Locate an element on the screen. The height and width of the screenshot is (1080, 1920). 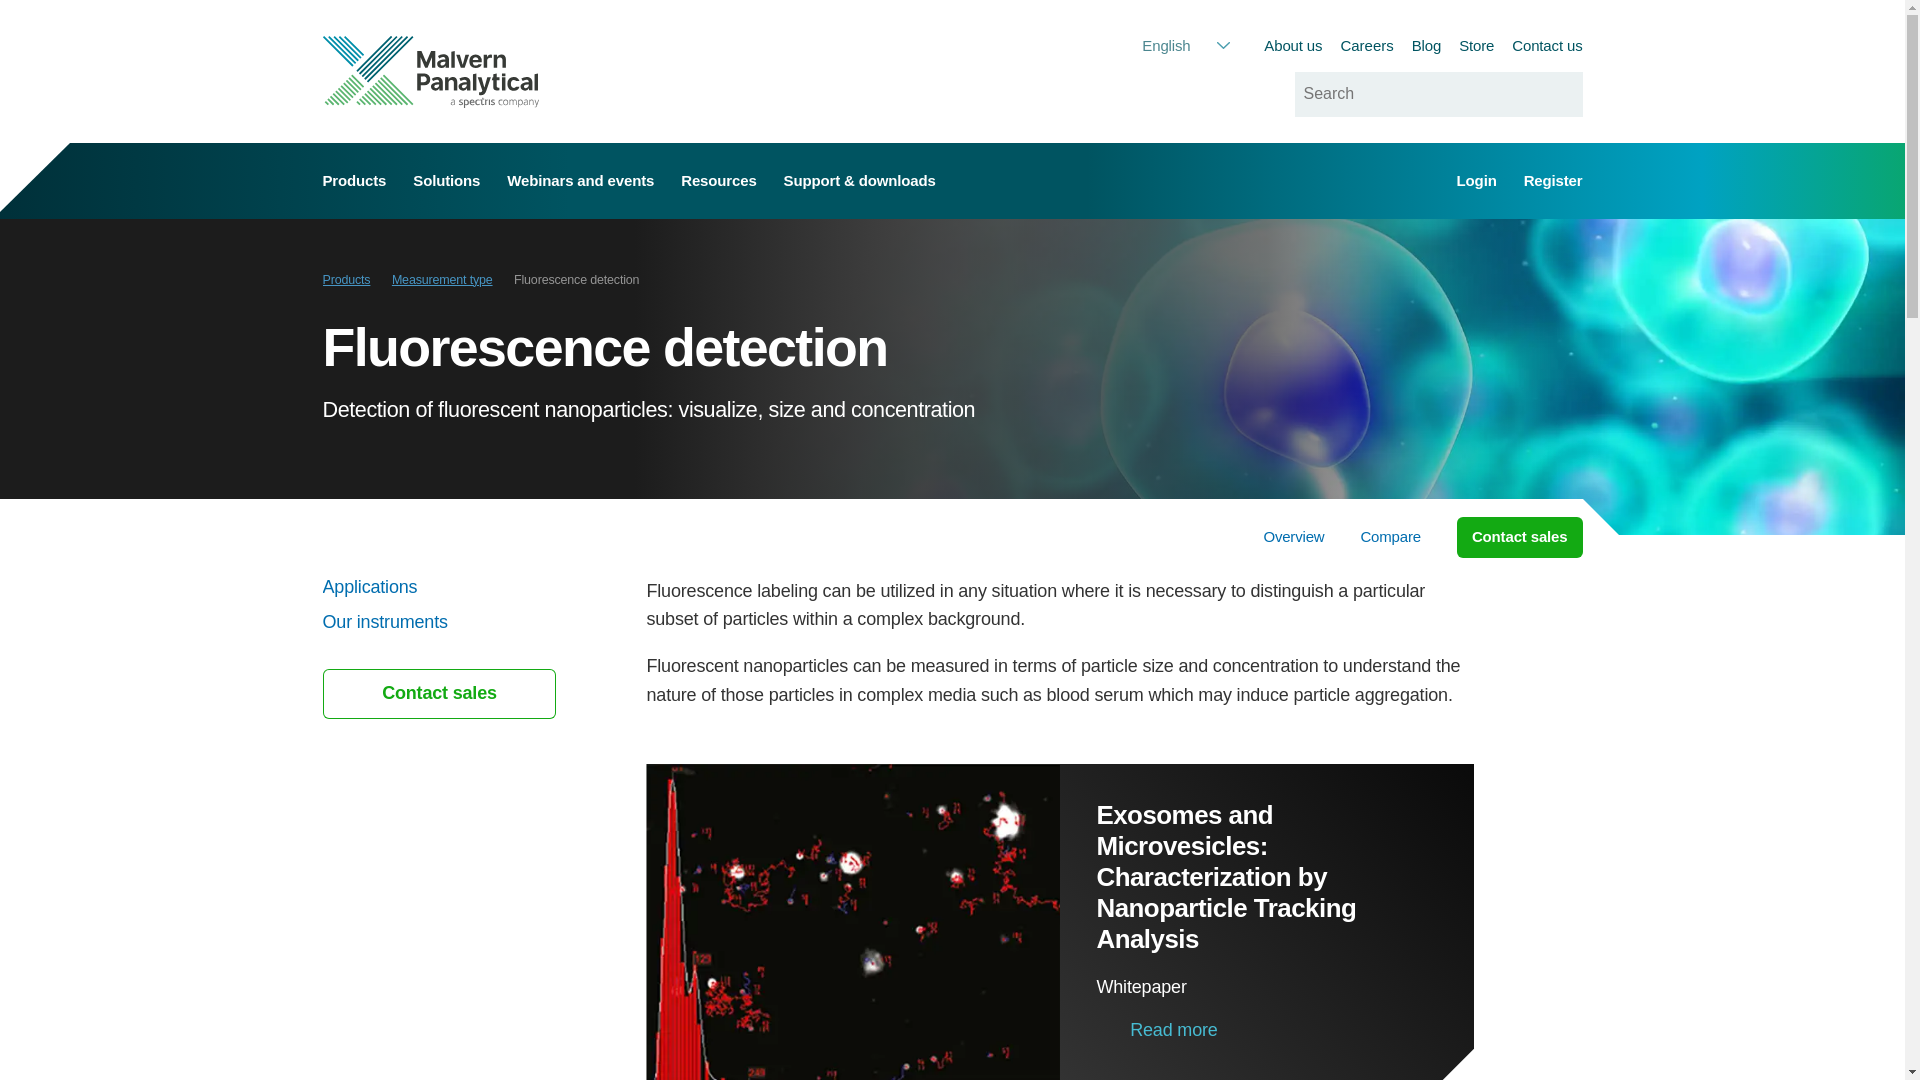
Contact us is located at coordinates (1547, 45).